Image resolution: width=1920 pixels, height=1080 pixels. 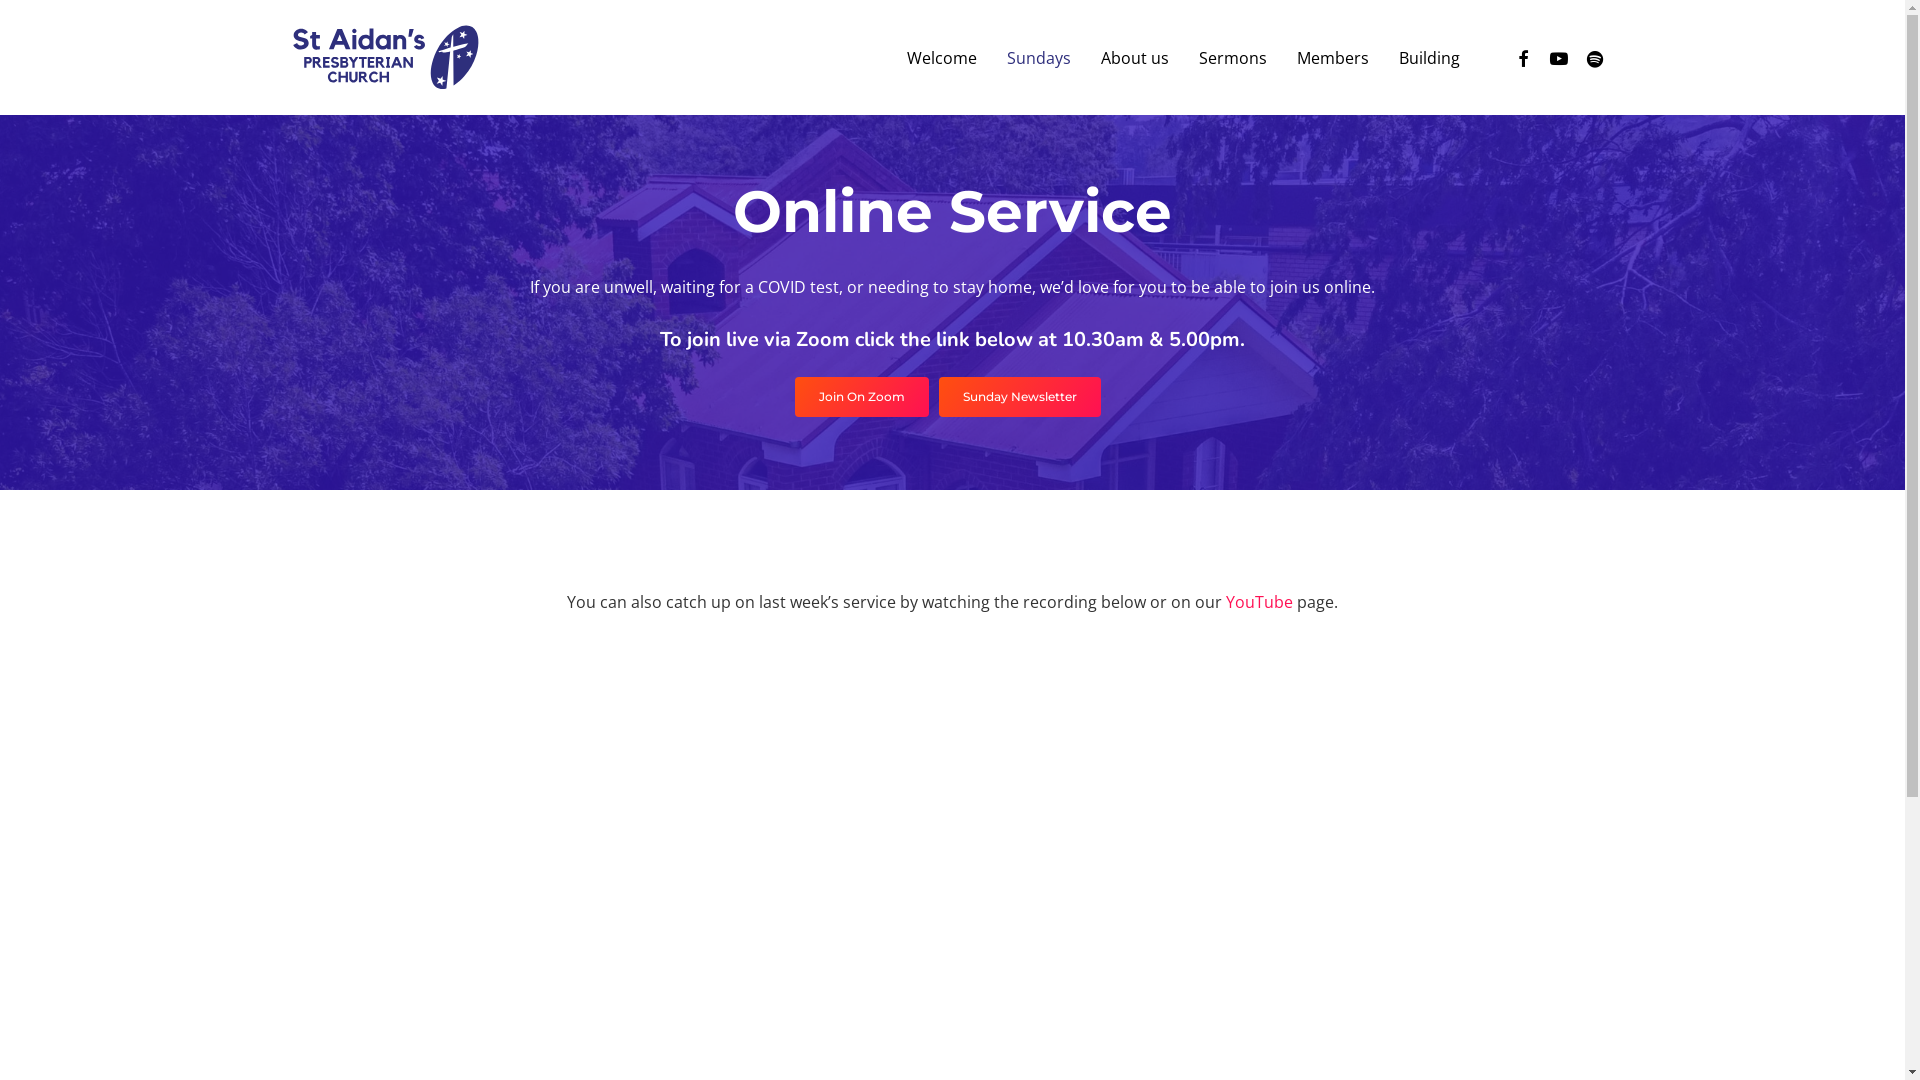 What do you see at coordinates (1333, 57) in the screenshot?
I see `Members` at bounding box center [1333, 57].